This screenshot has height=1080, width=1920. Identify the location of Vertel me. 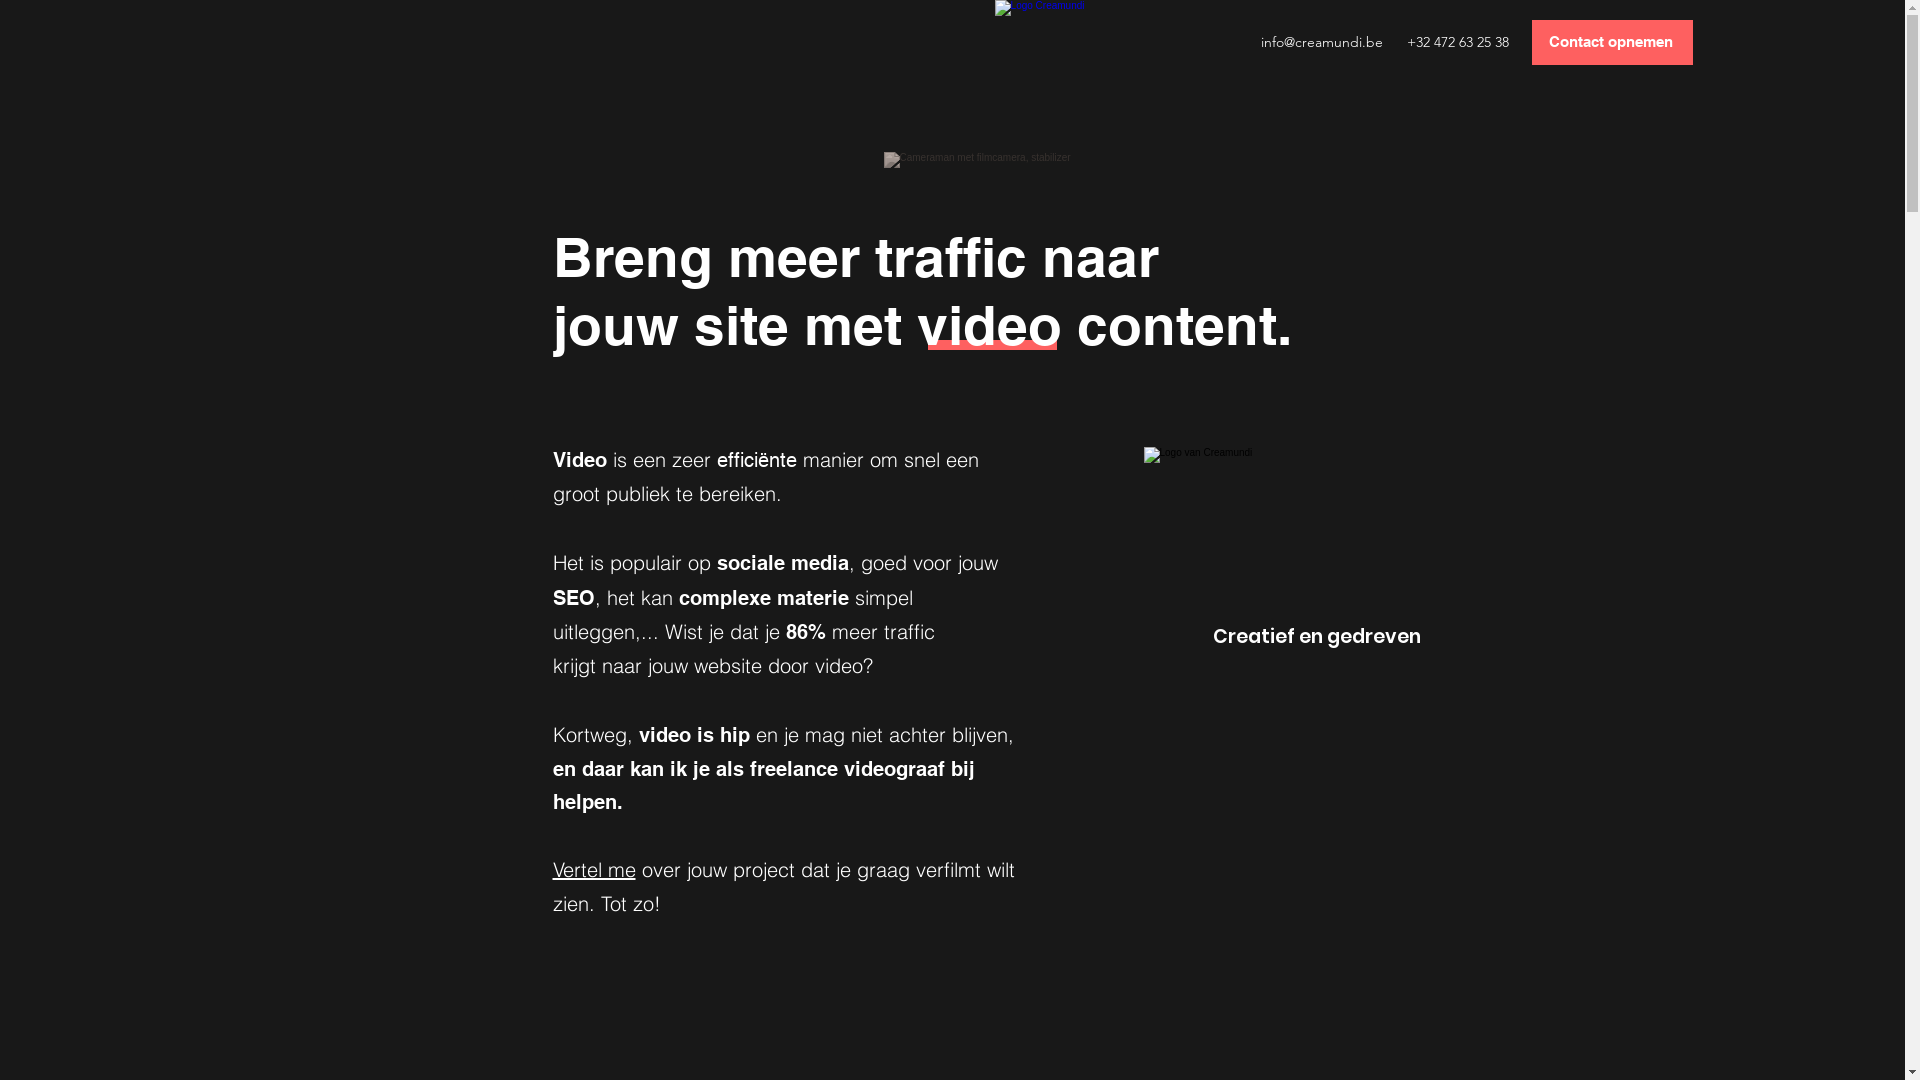
(594, 870).